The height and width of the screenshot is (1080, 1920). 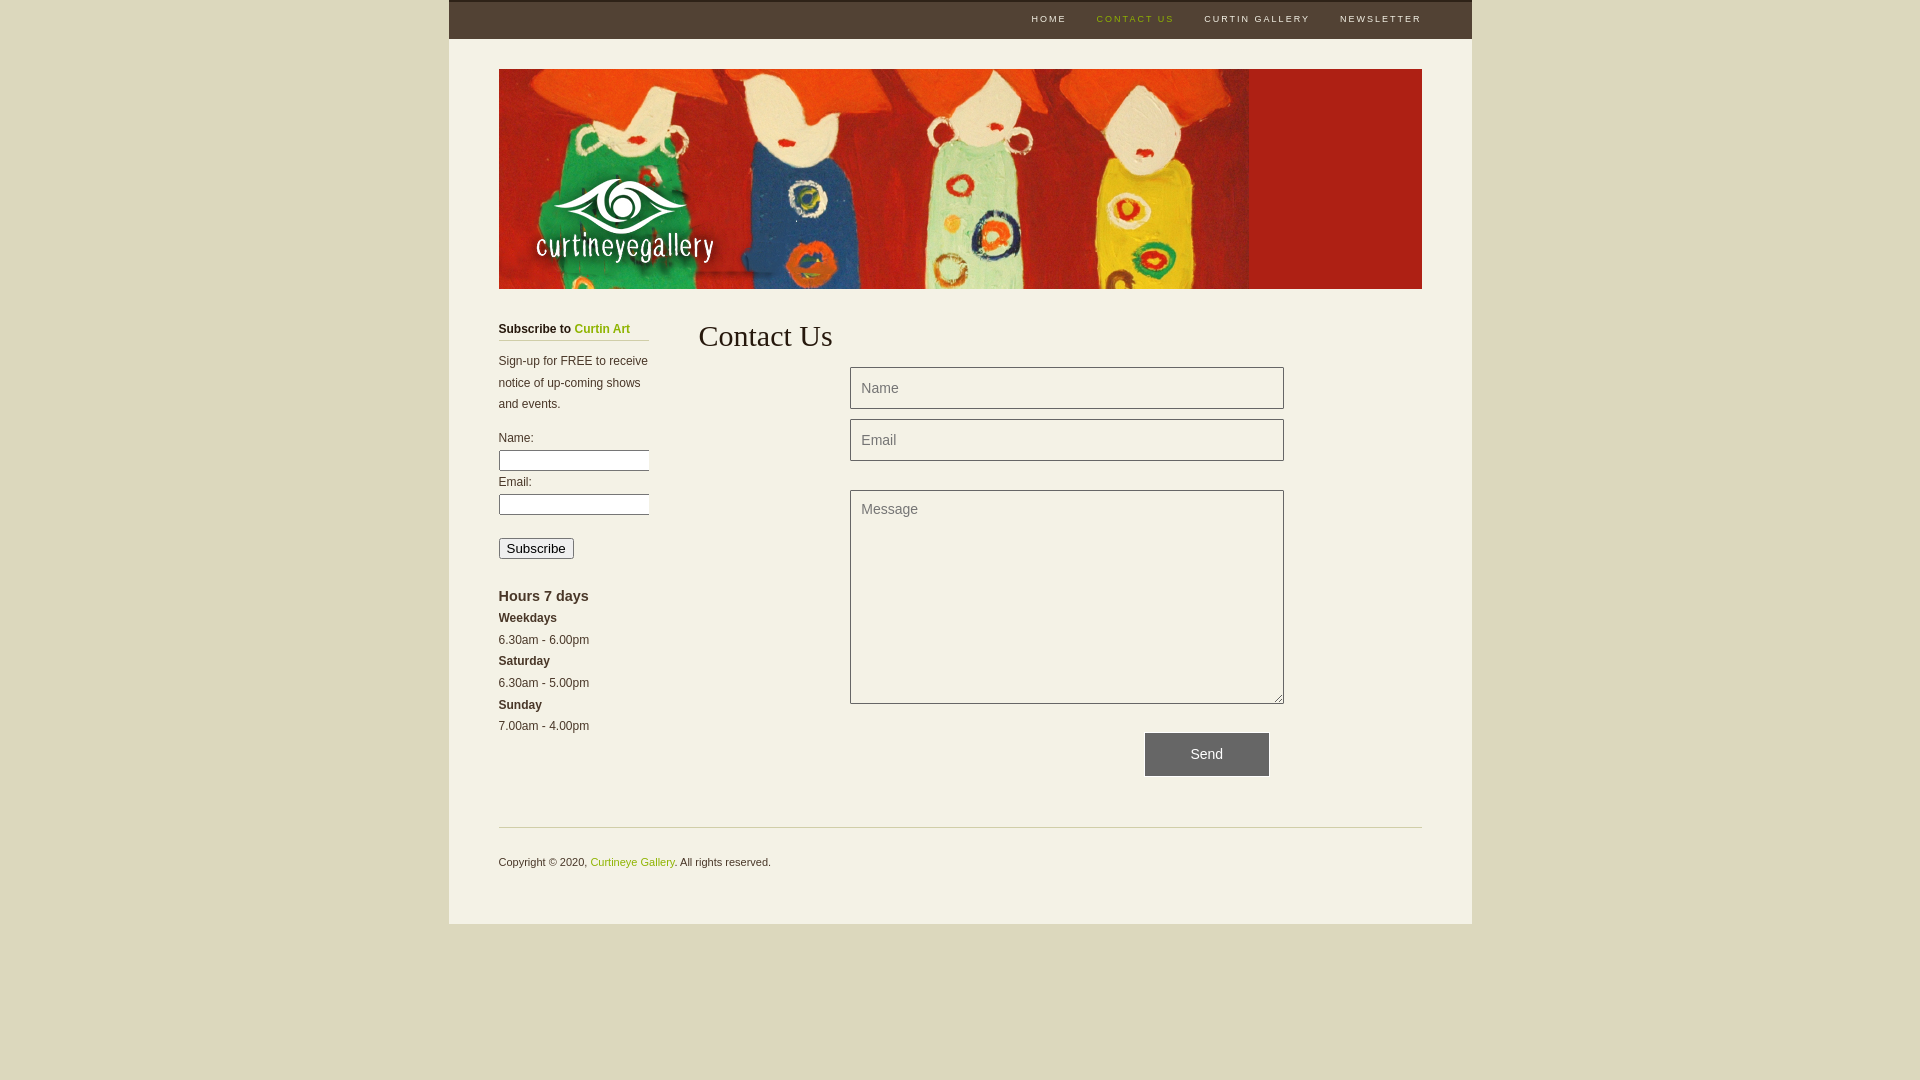 I want to click on CURTIN GALLERY, so click(x=1257, y=18).